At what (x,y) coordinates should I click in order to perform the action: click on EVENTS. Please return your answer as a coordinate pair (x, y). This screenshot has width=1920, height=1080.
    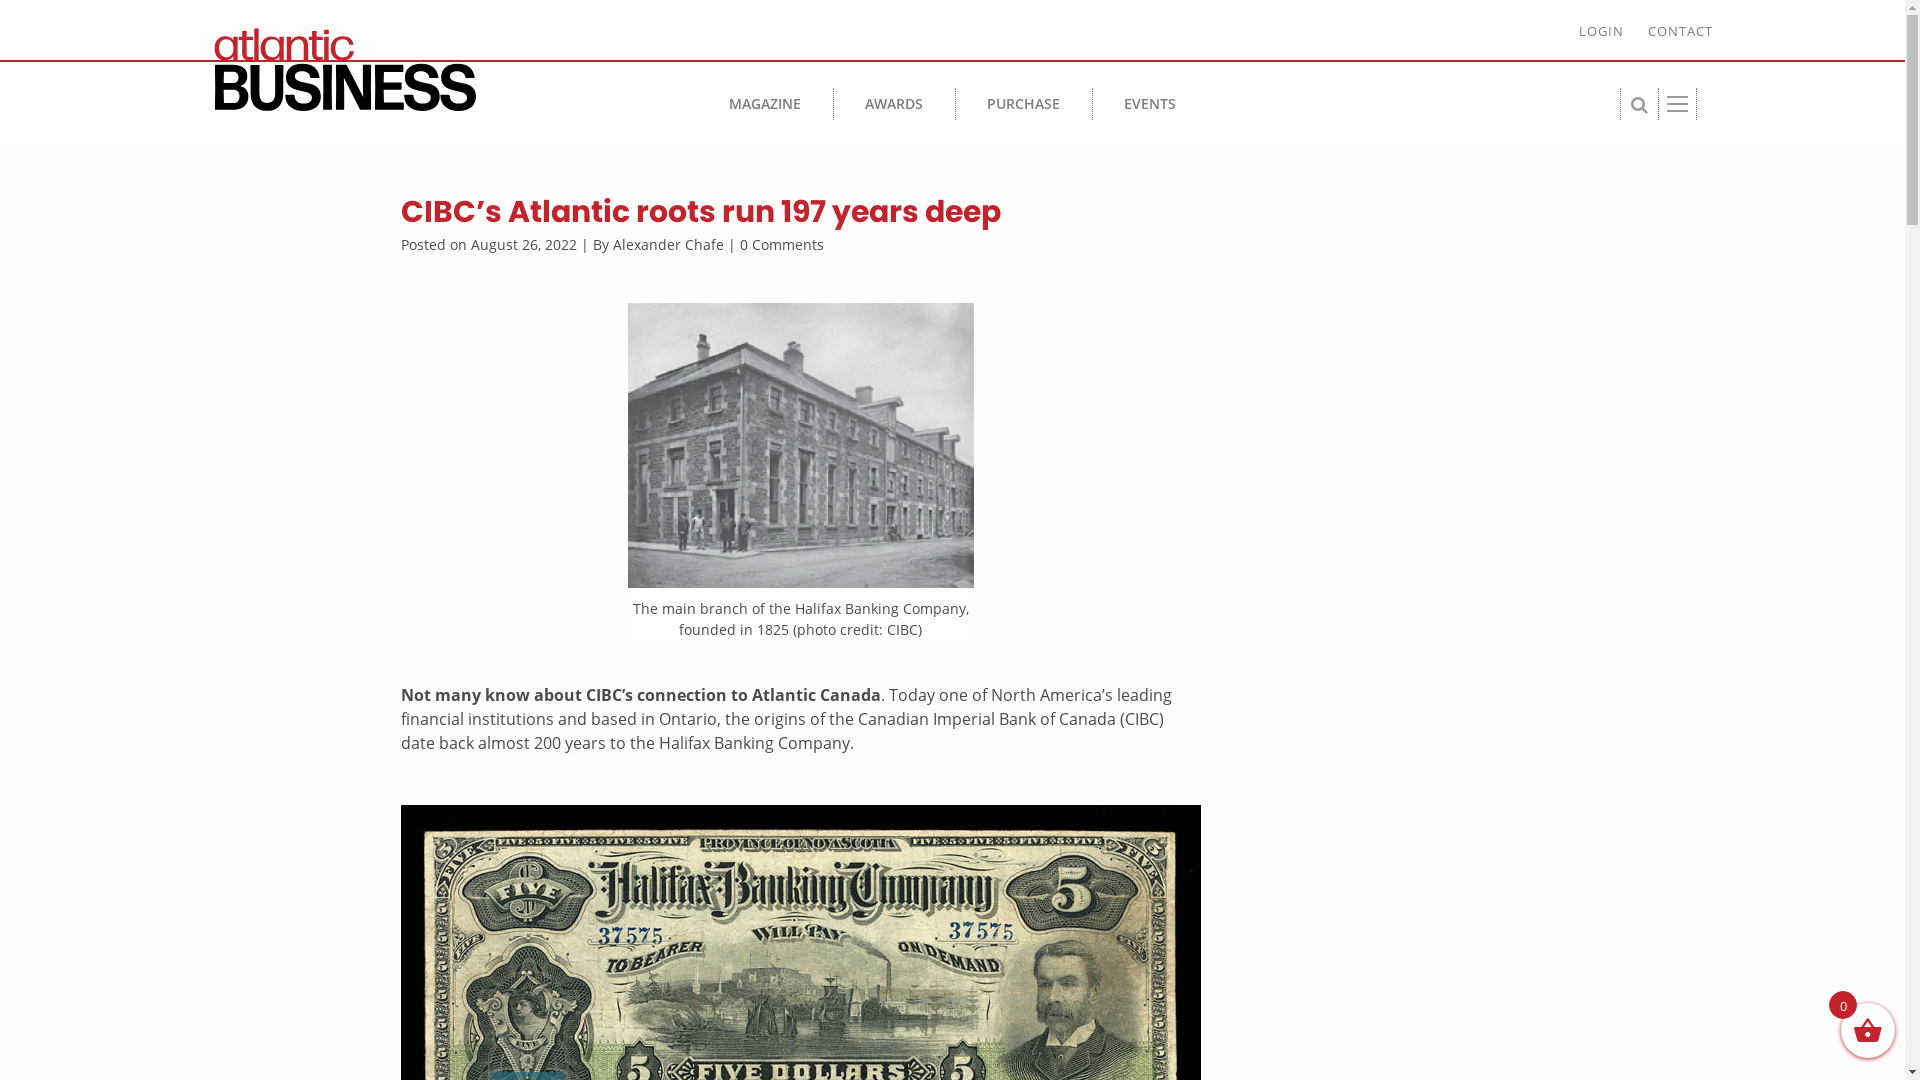
    Looking at the image, I should click on (1150, 104).